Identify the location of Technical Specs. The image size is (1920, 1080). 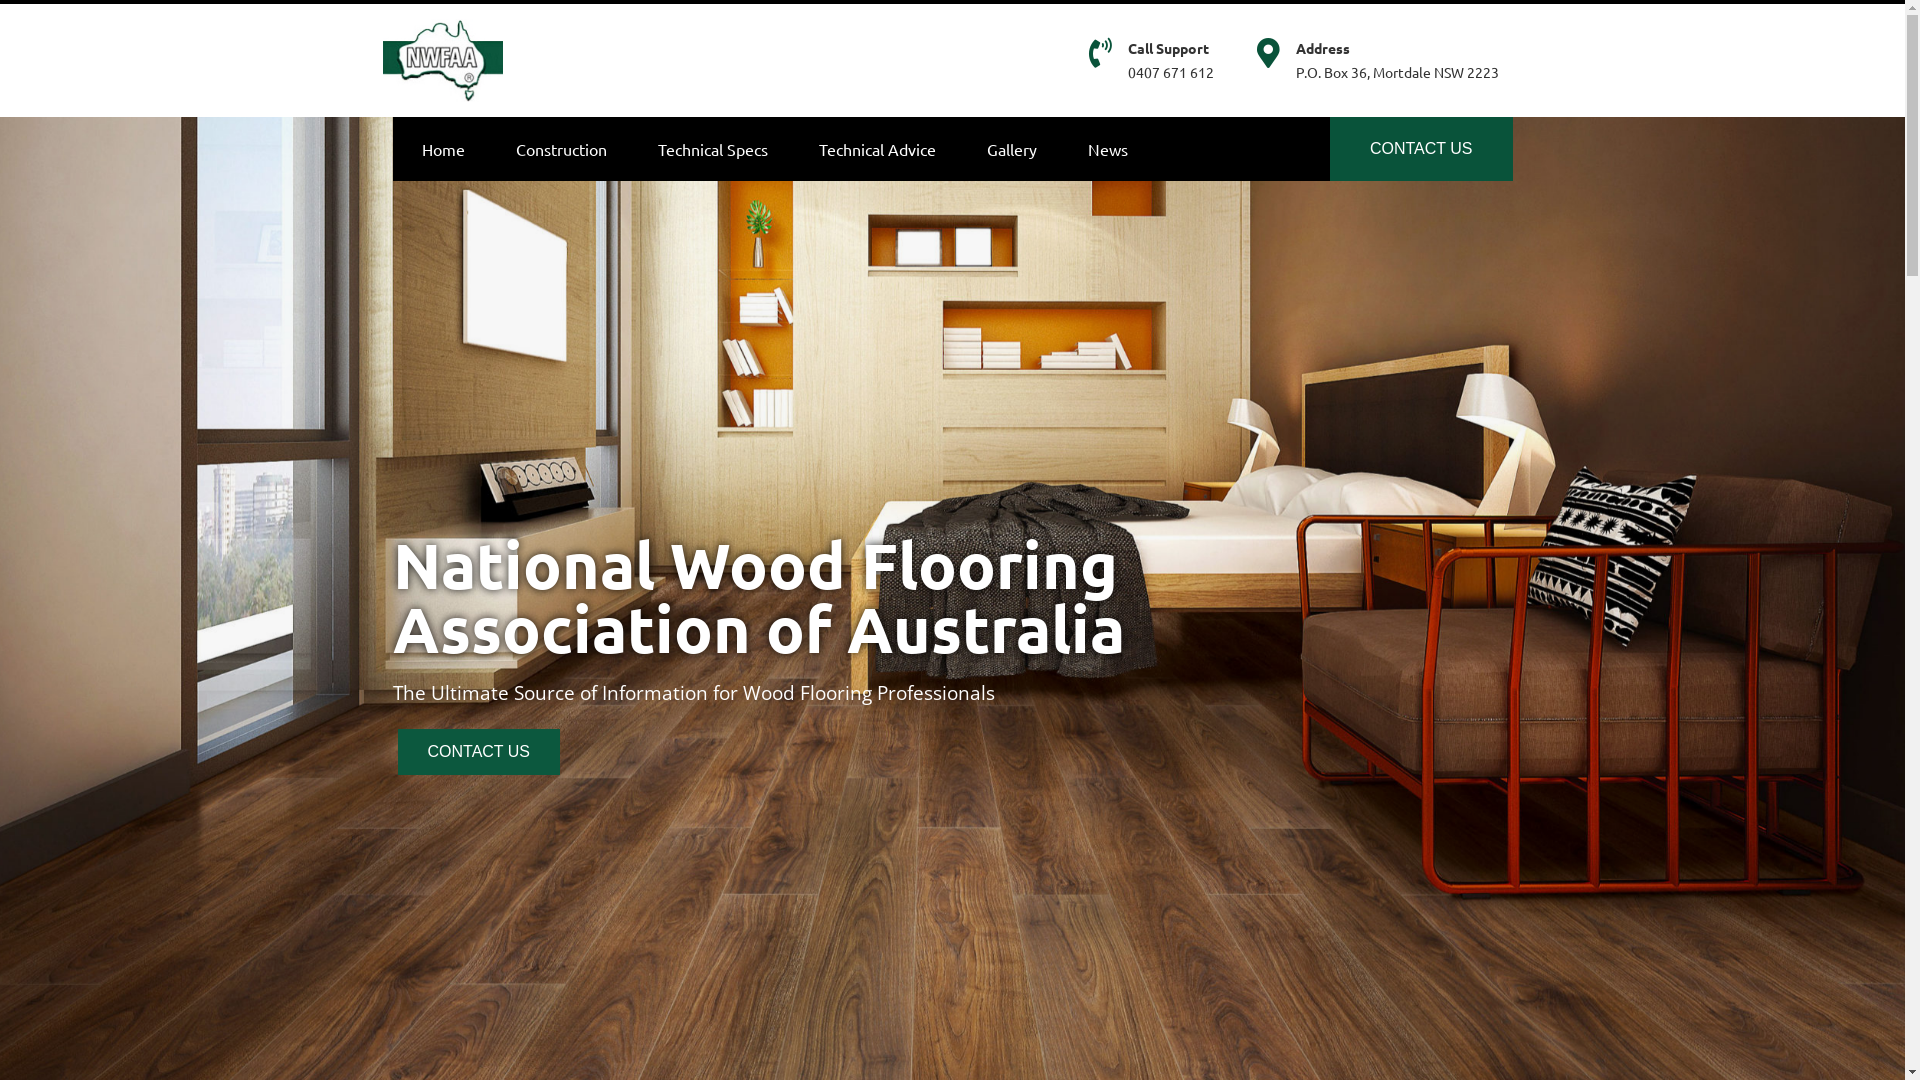
(712, 148).